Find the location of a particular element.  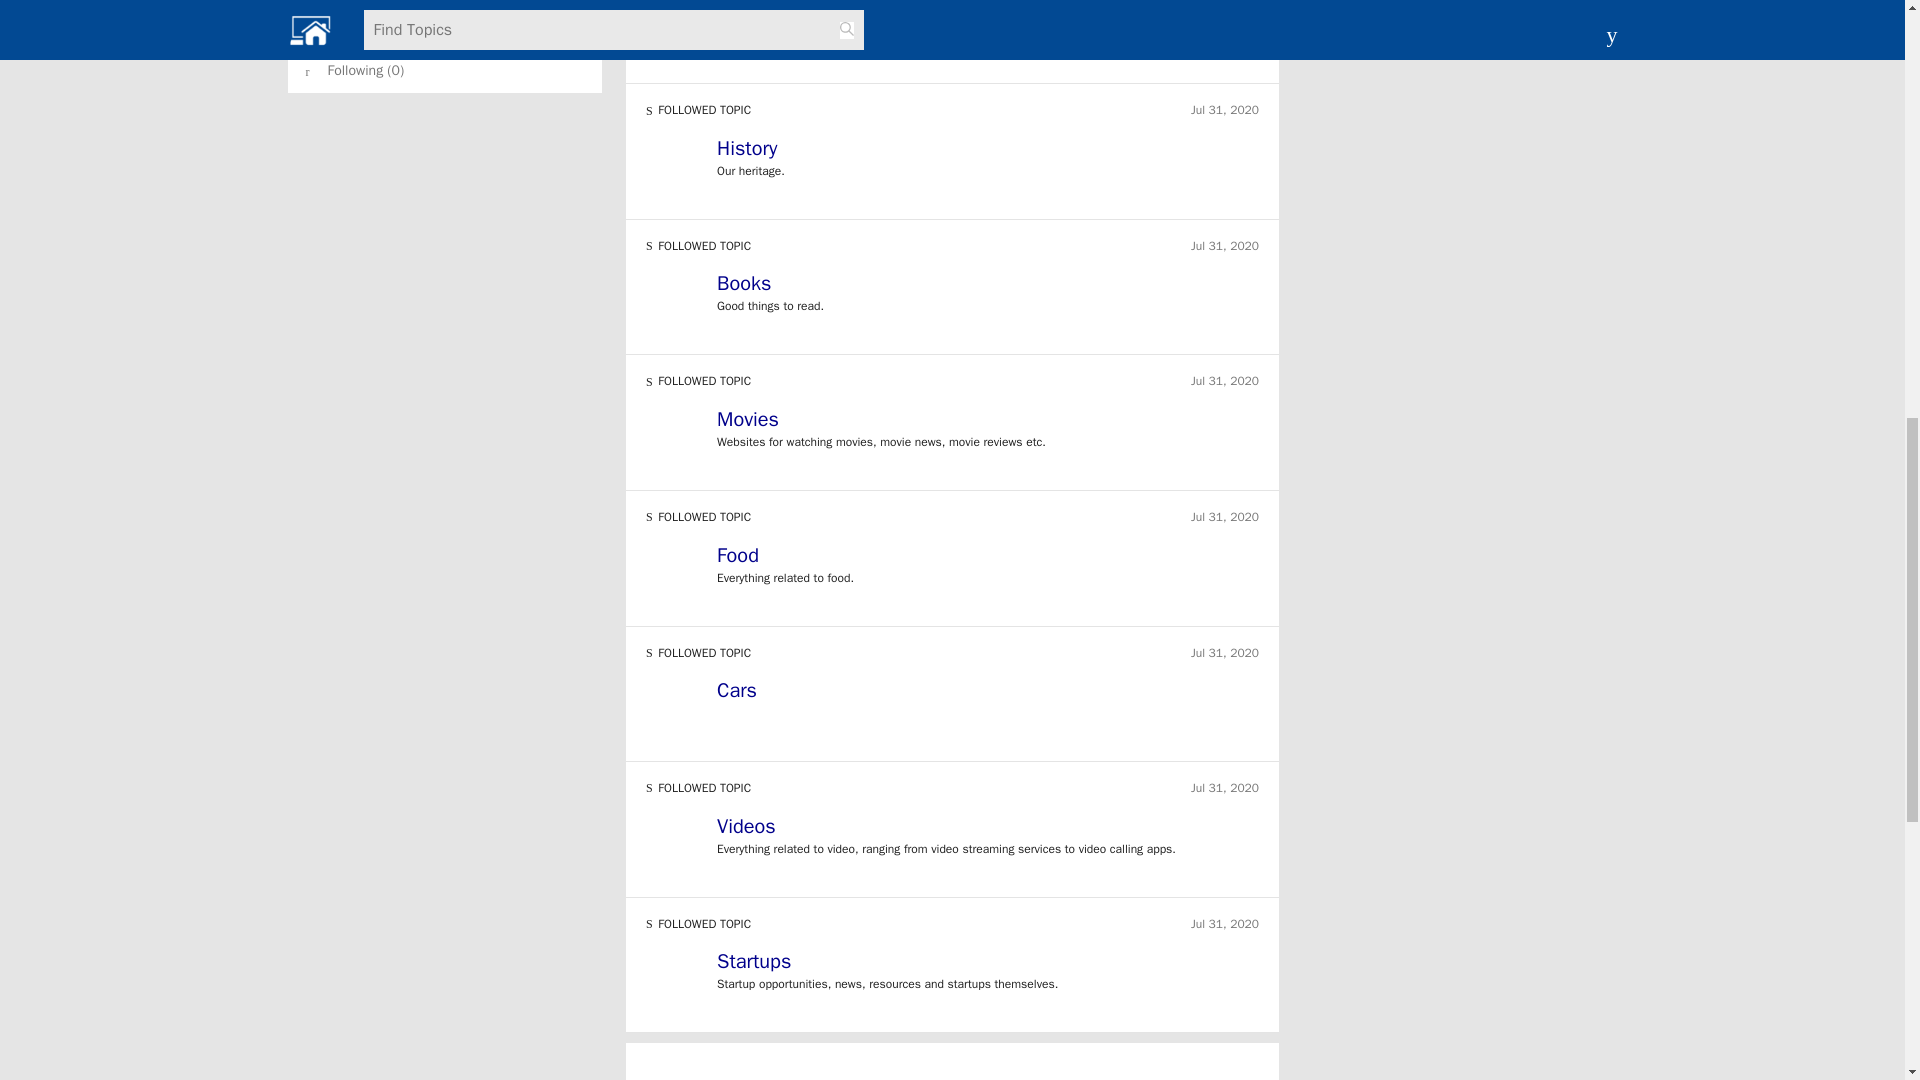

Books is located at coordinates (744, 283).